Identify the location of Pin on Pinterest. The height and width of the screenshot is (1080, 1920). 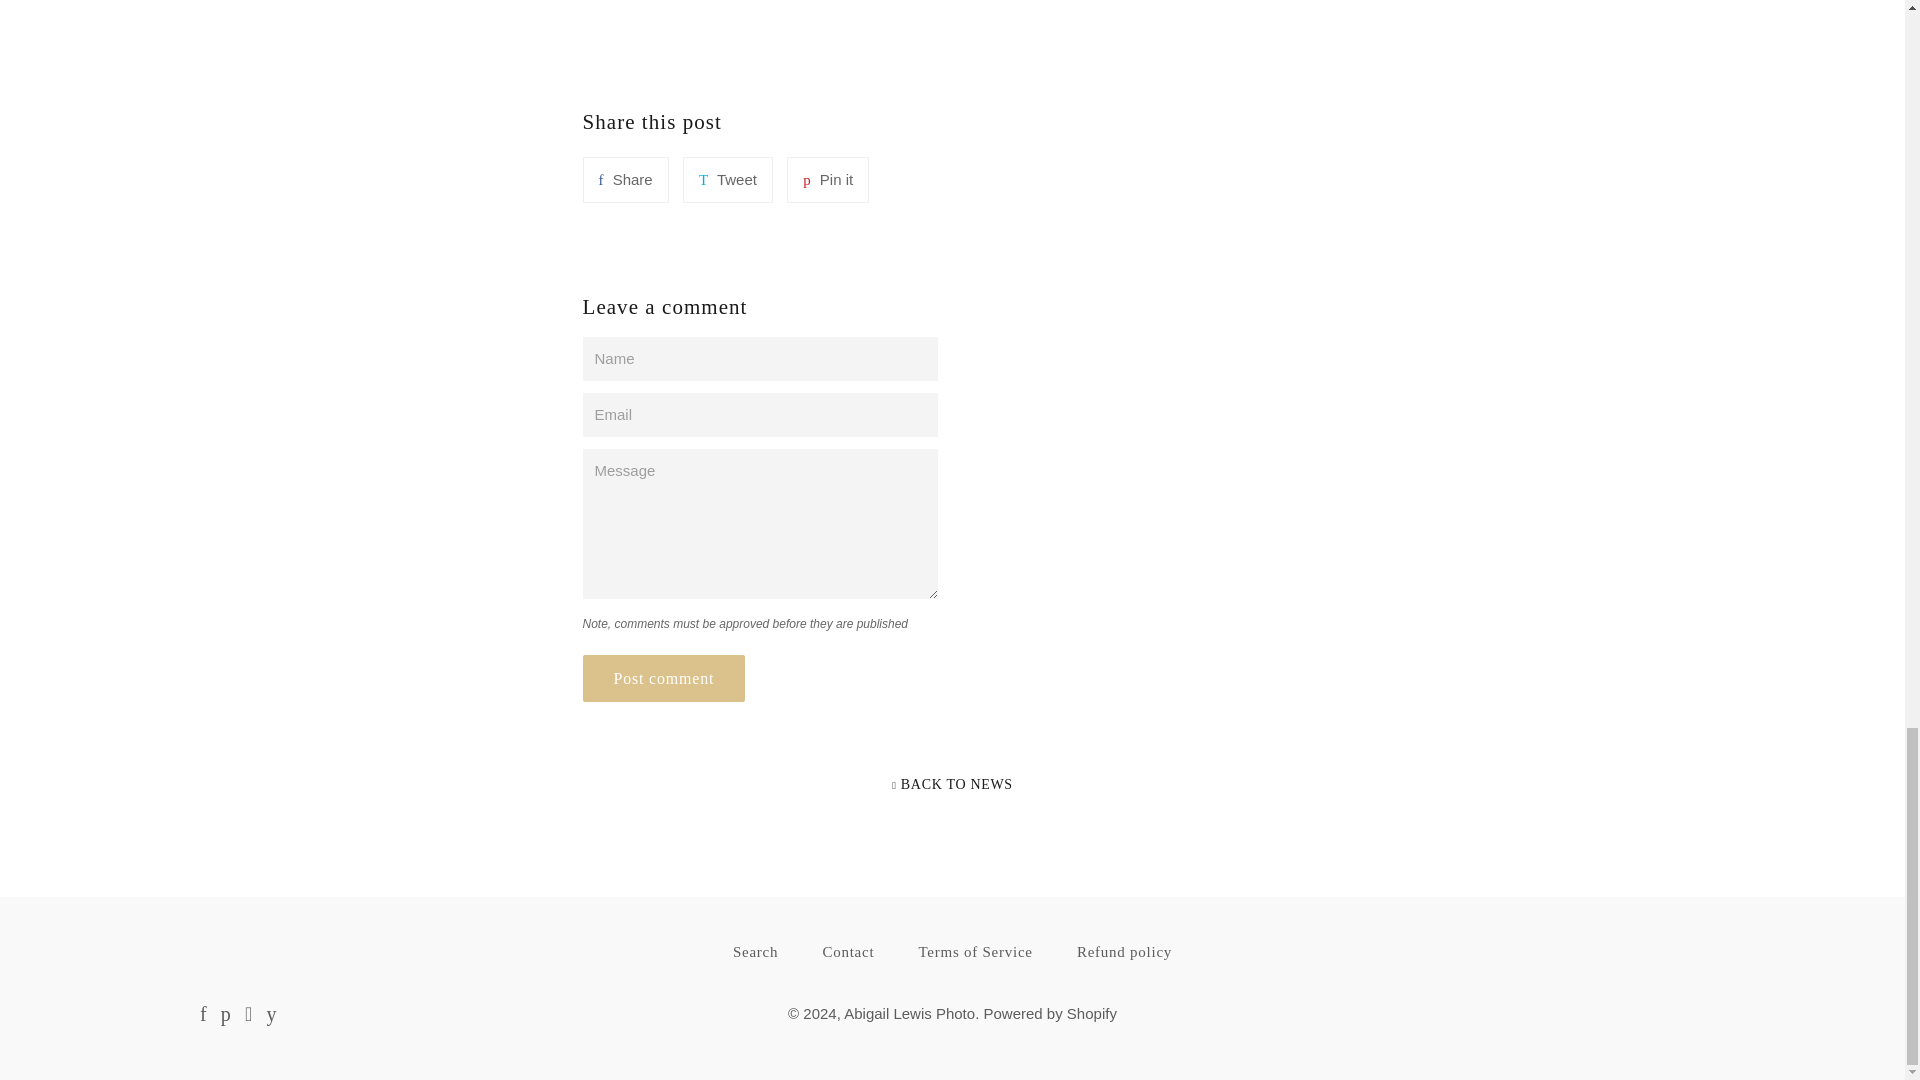
(828, 180).